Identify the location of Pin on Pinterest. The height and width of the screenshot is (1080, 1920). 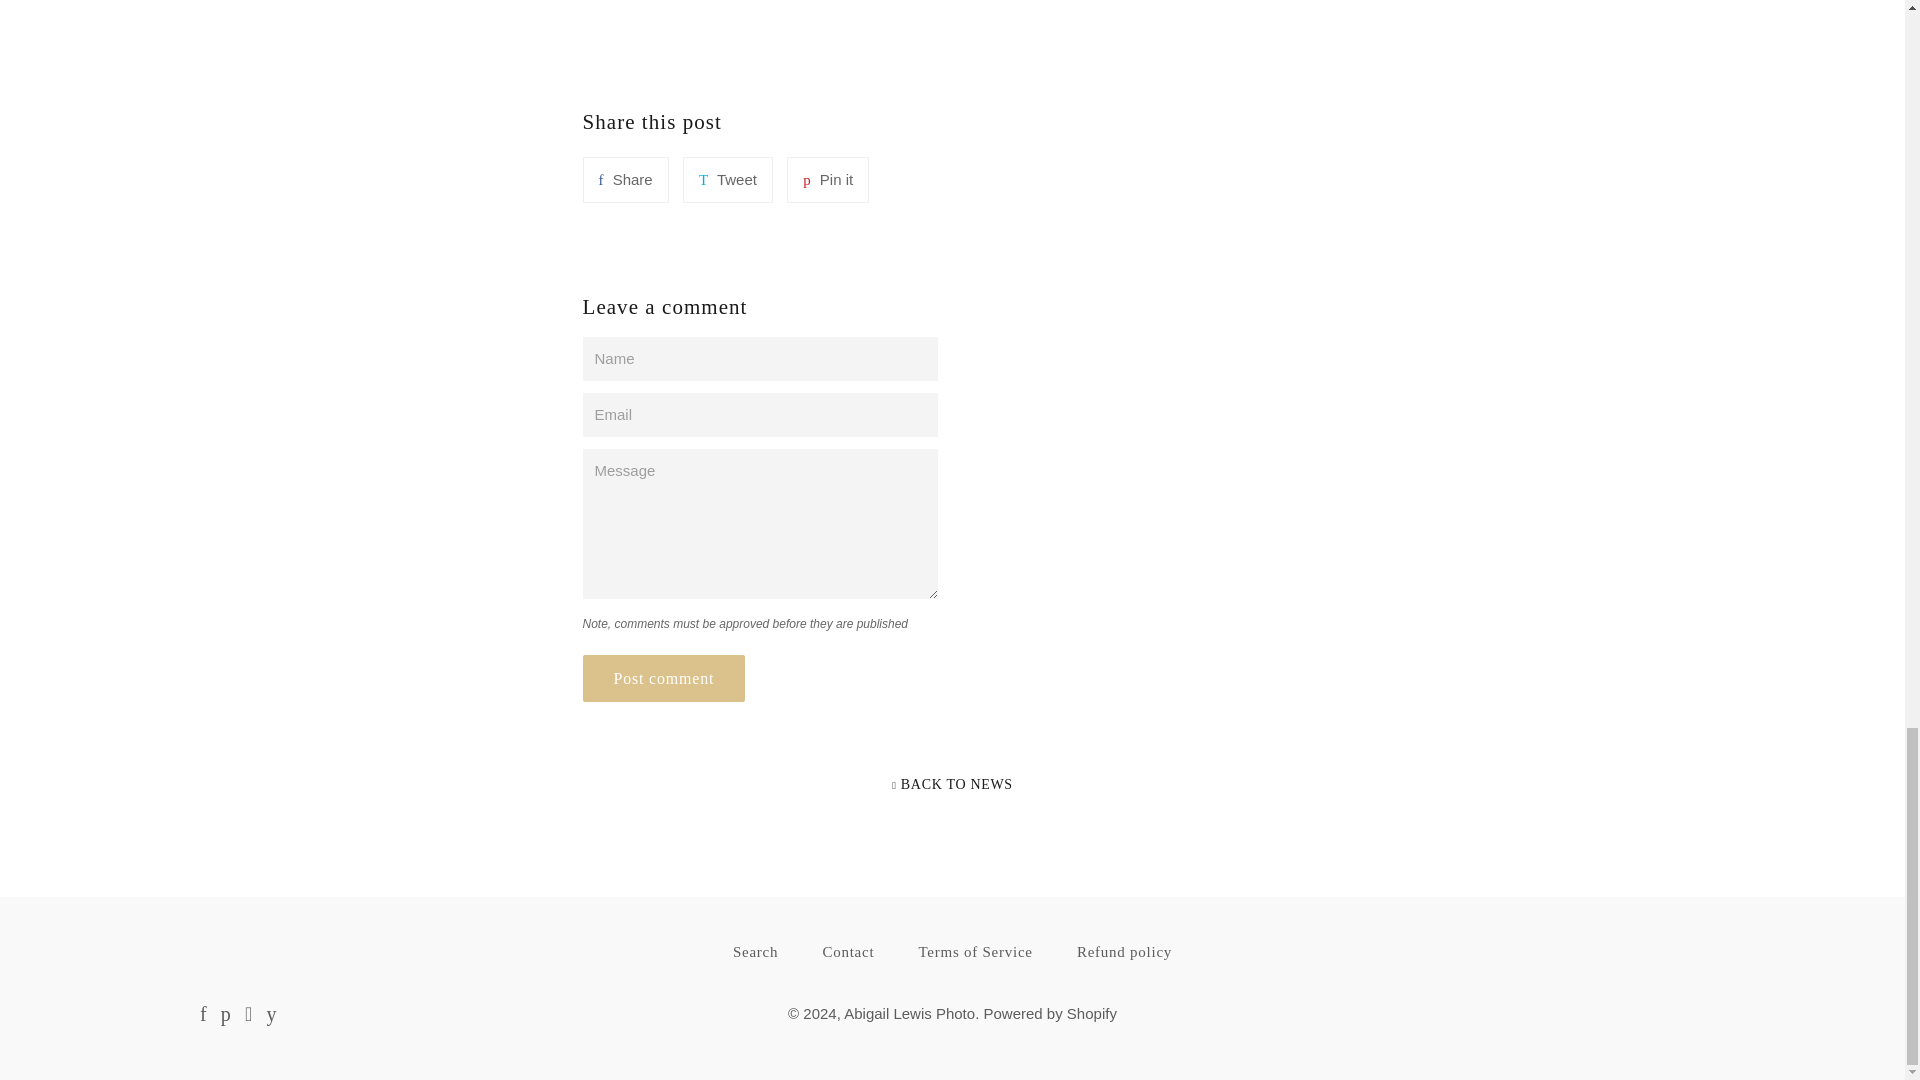
(828, 180).